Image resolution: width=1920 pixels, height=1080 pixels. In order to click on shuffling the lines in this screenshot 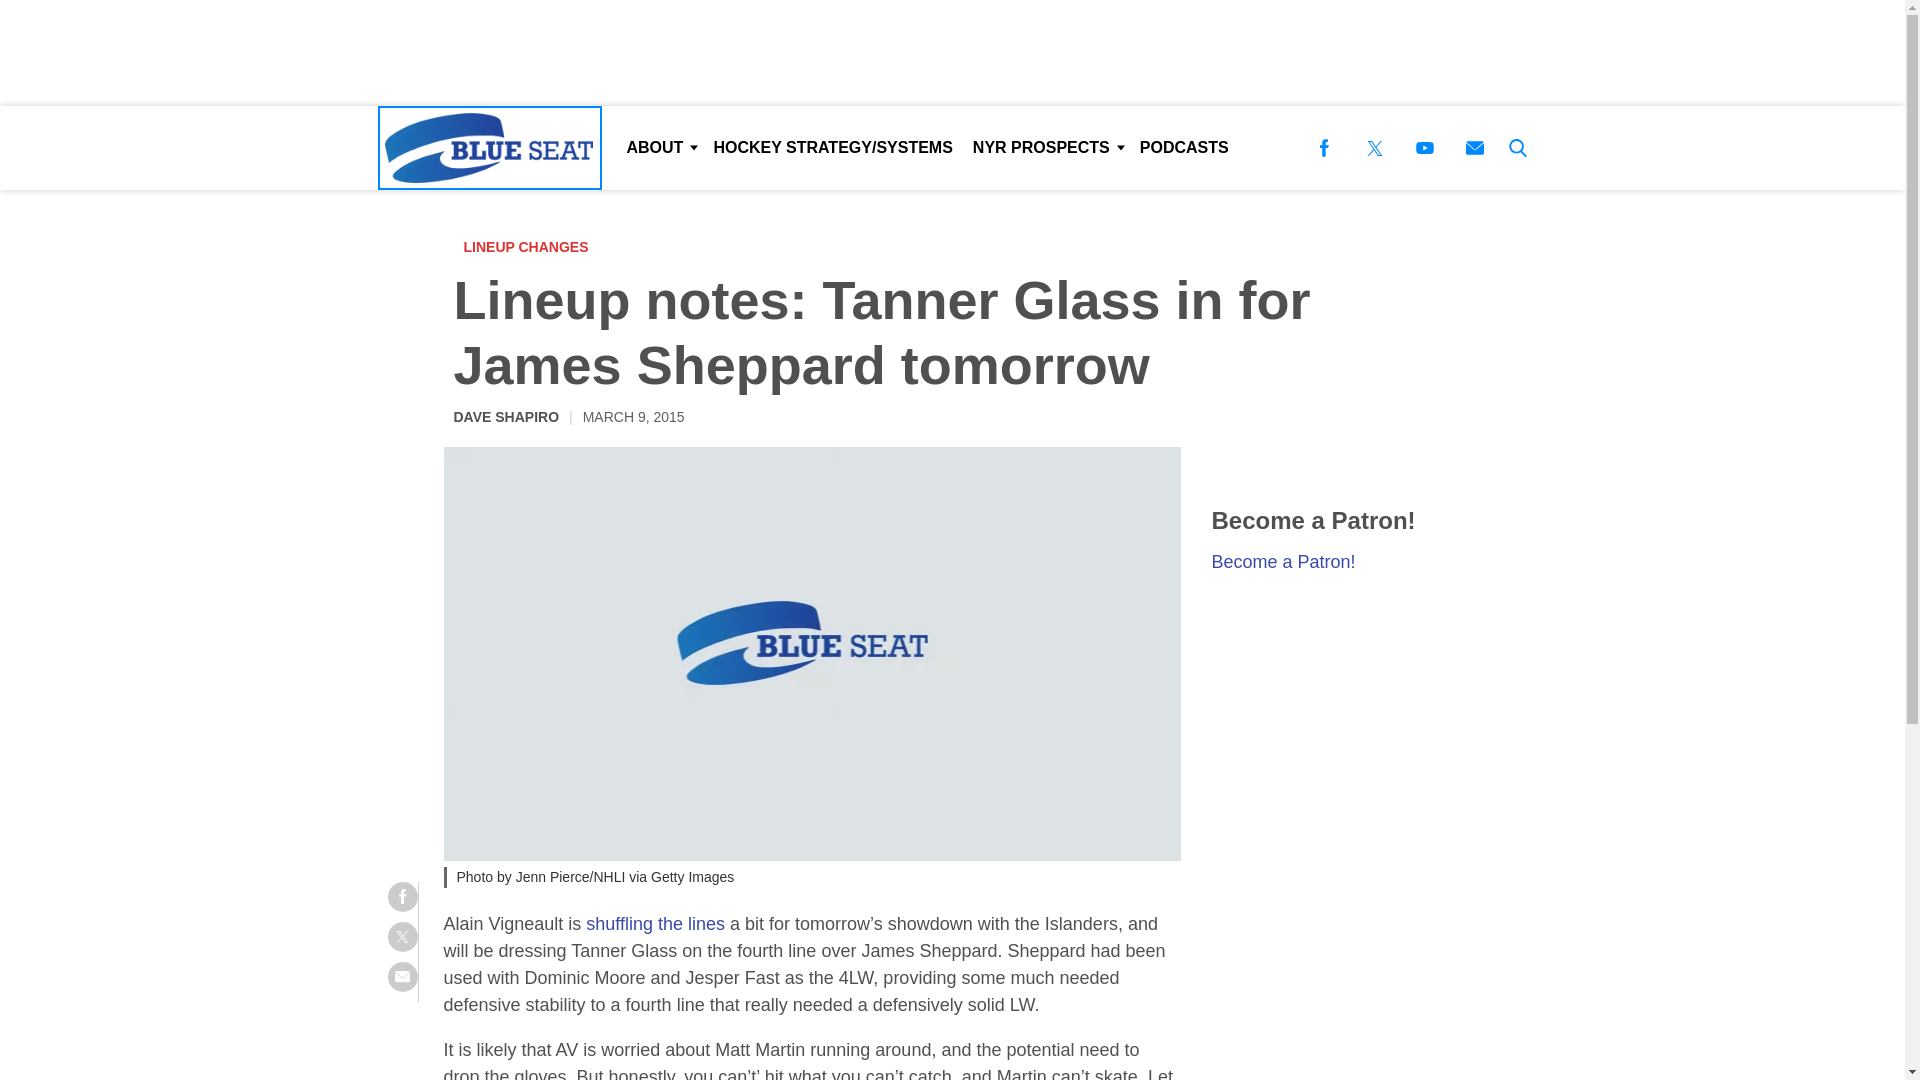, I will do `click(655, 924)`.